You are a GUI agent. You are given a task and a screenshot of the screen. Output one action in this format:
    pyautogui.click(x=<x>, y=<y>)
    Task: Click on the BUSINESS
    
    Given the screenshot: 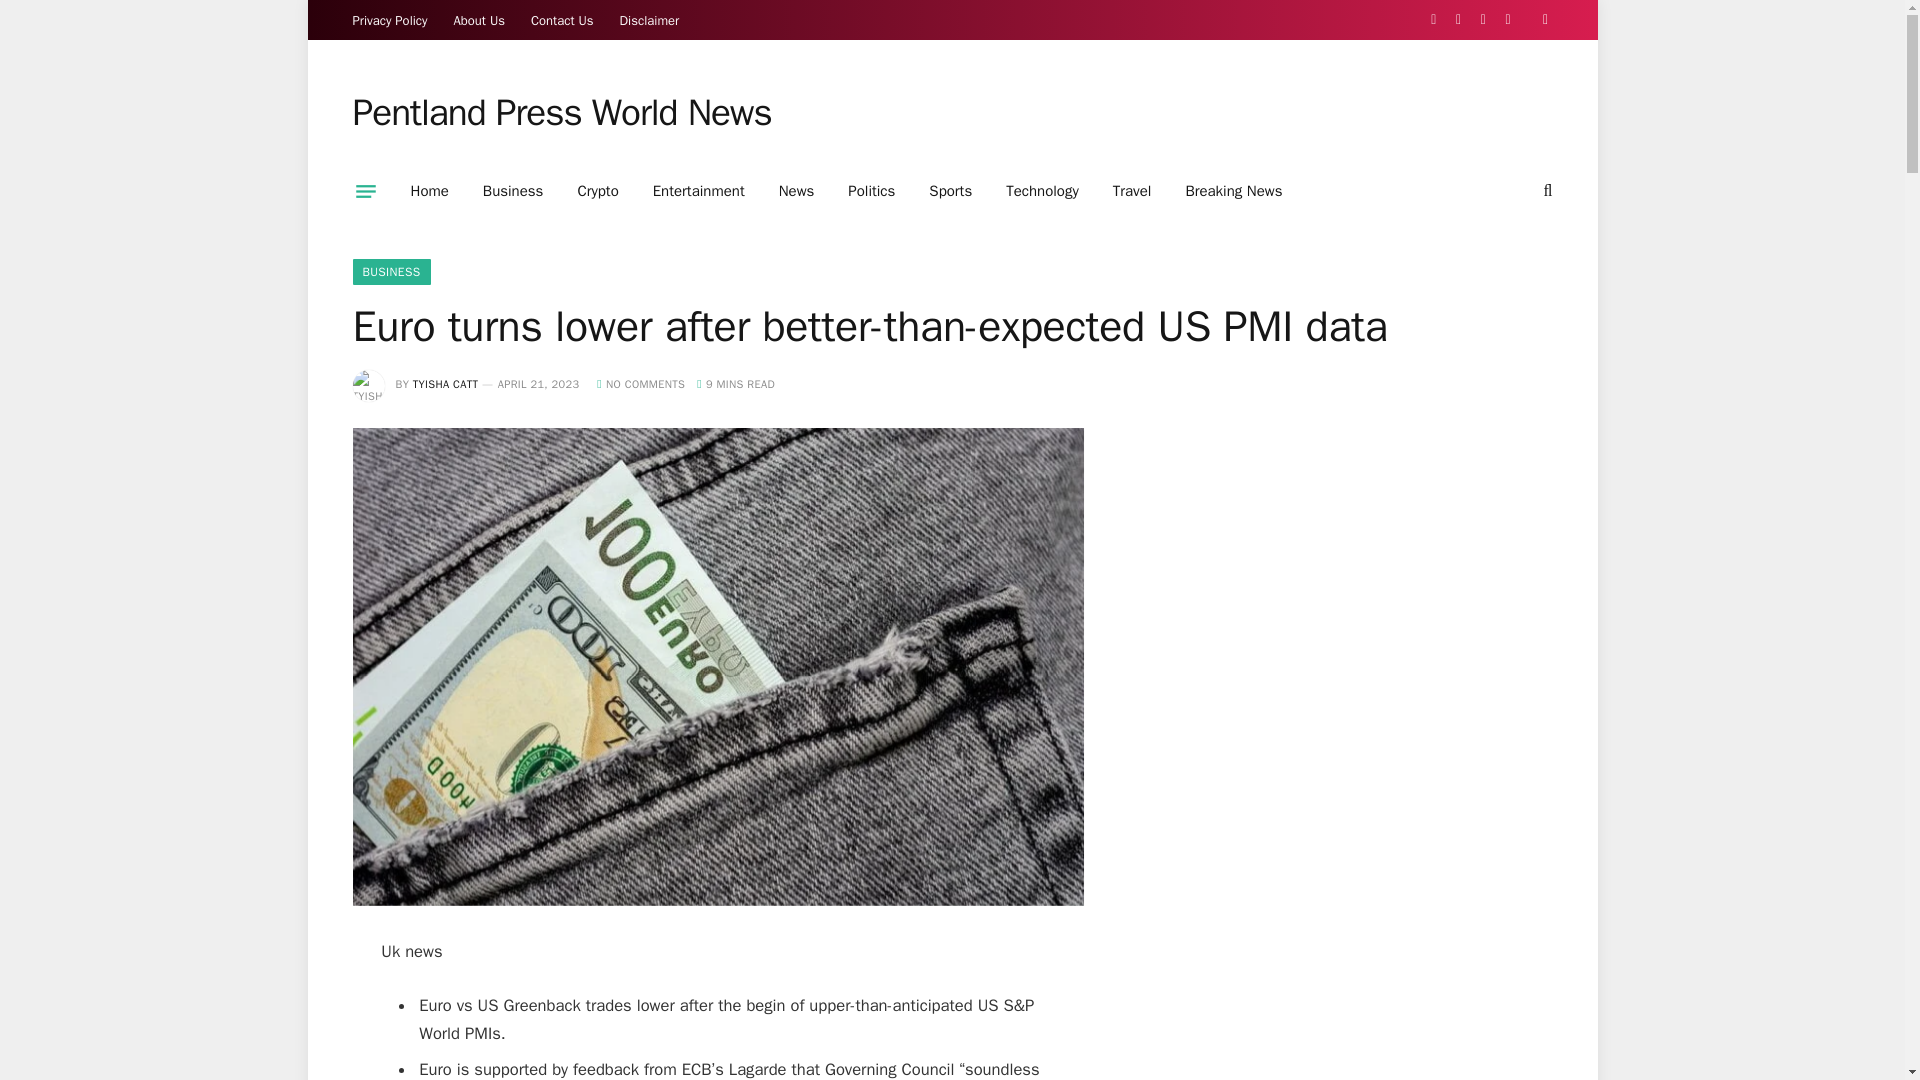 What is the action you would take?
    pyautogui.click(x=390, y=272)
    